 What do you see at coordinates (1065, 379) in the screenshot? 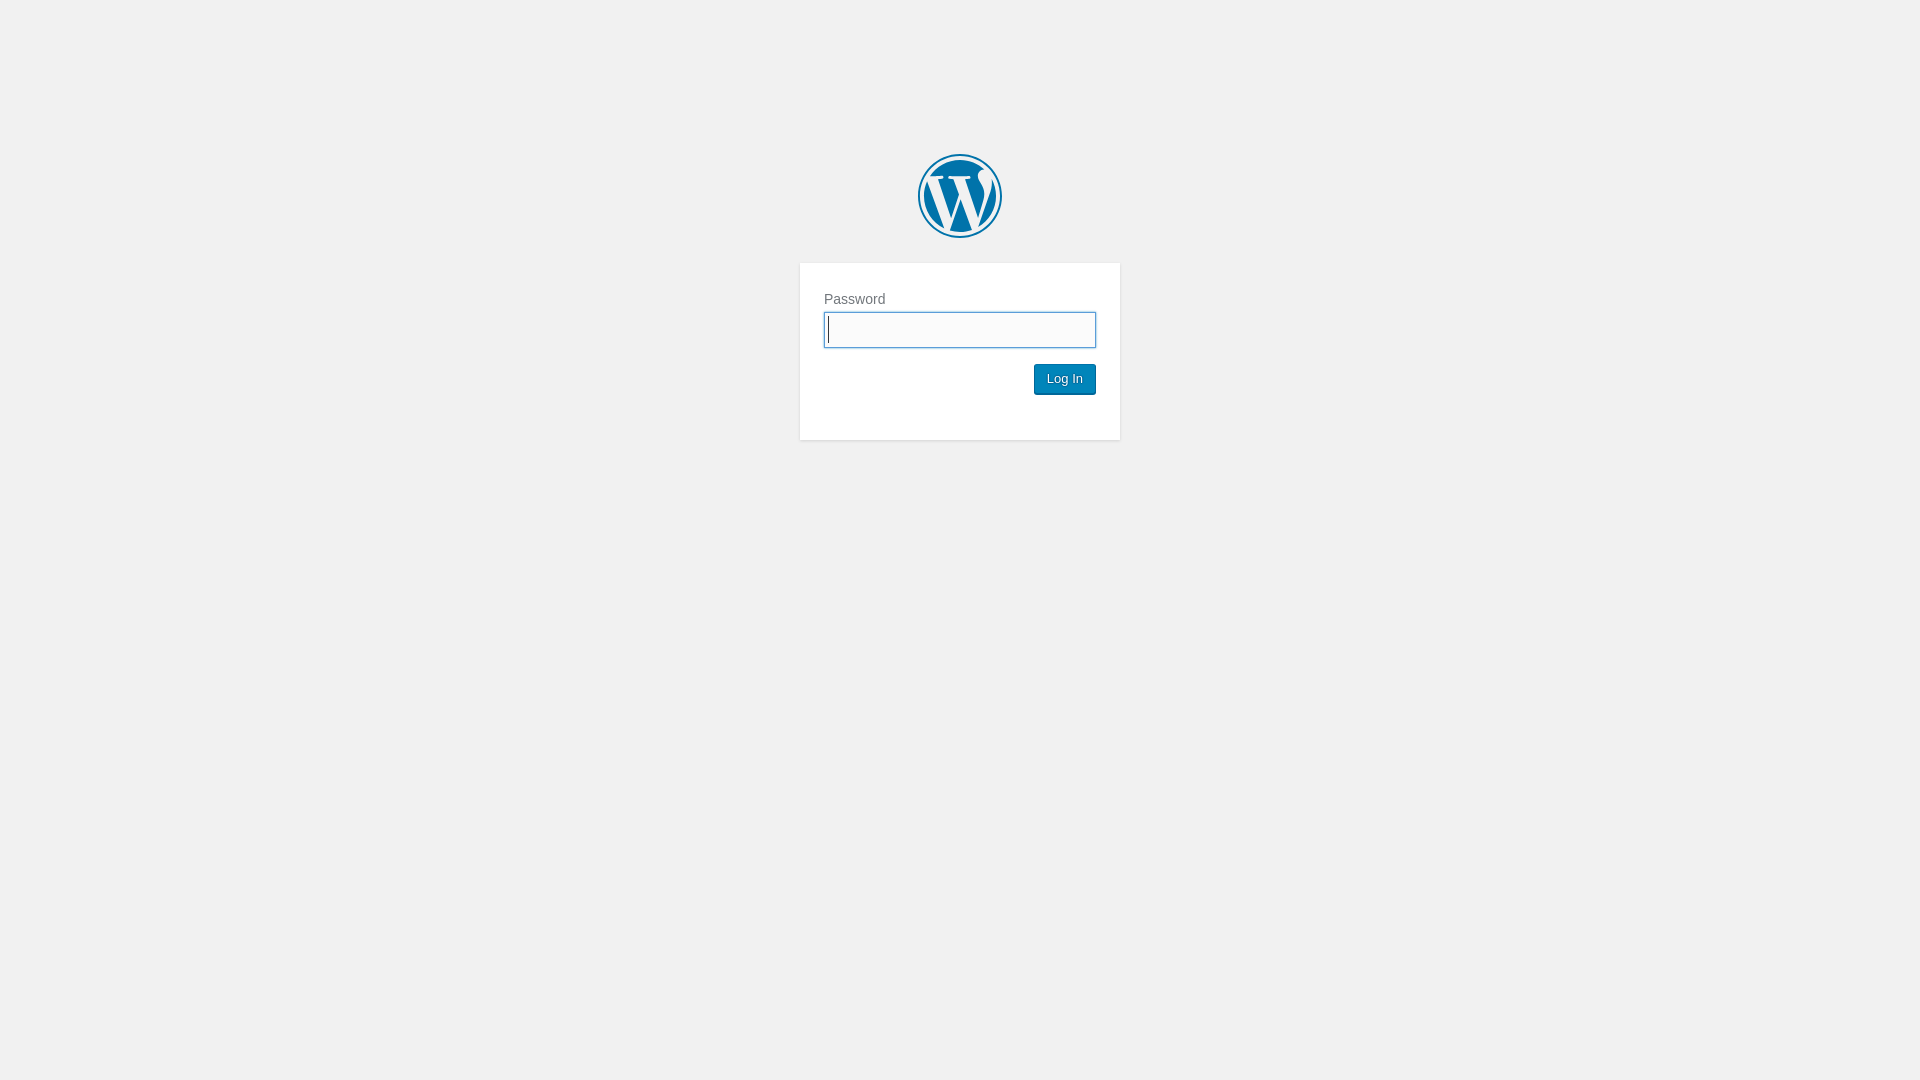
I see `Log In` at bounding box center [1065, 379].